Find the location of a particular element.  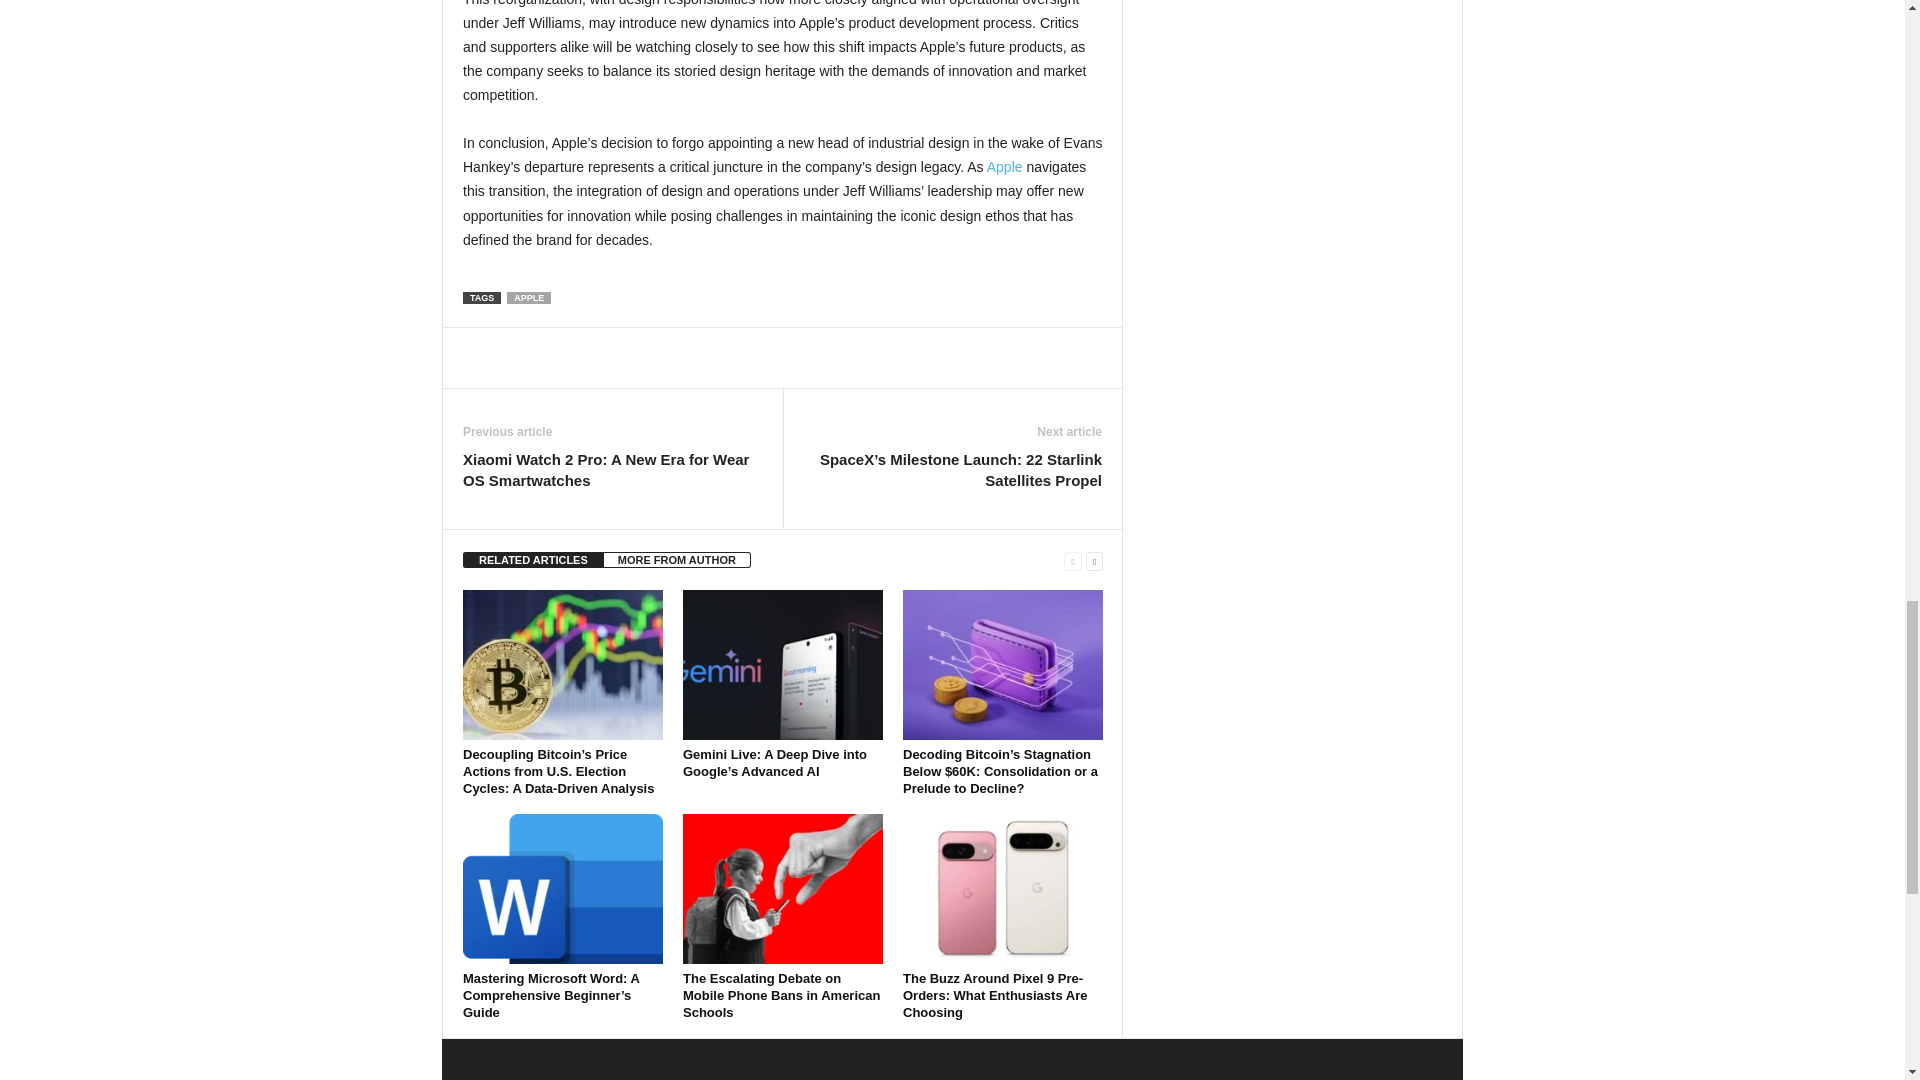

MORE FROM AUTHOR is located at coordinates (677, 560).